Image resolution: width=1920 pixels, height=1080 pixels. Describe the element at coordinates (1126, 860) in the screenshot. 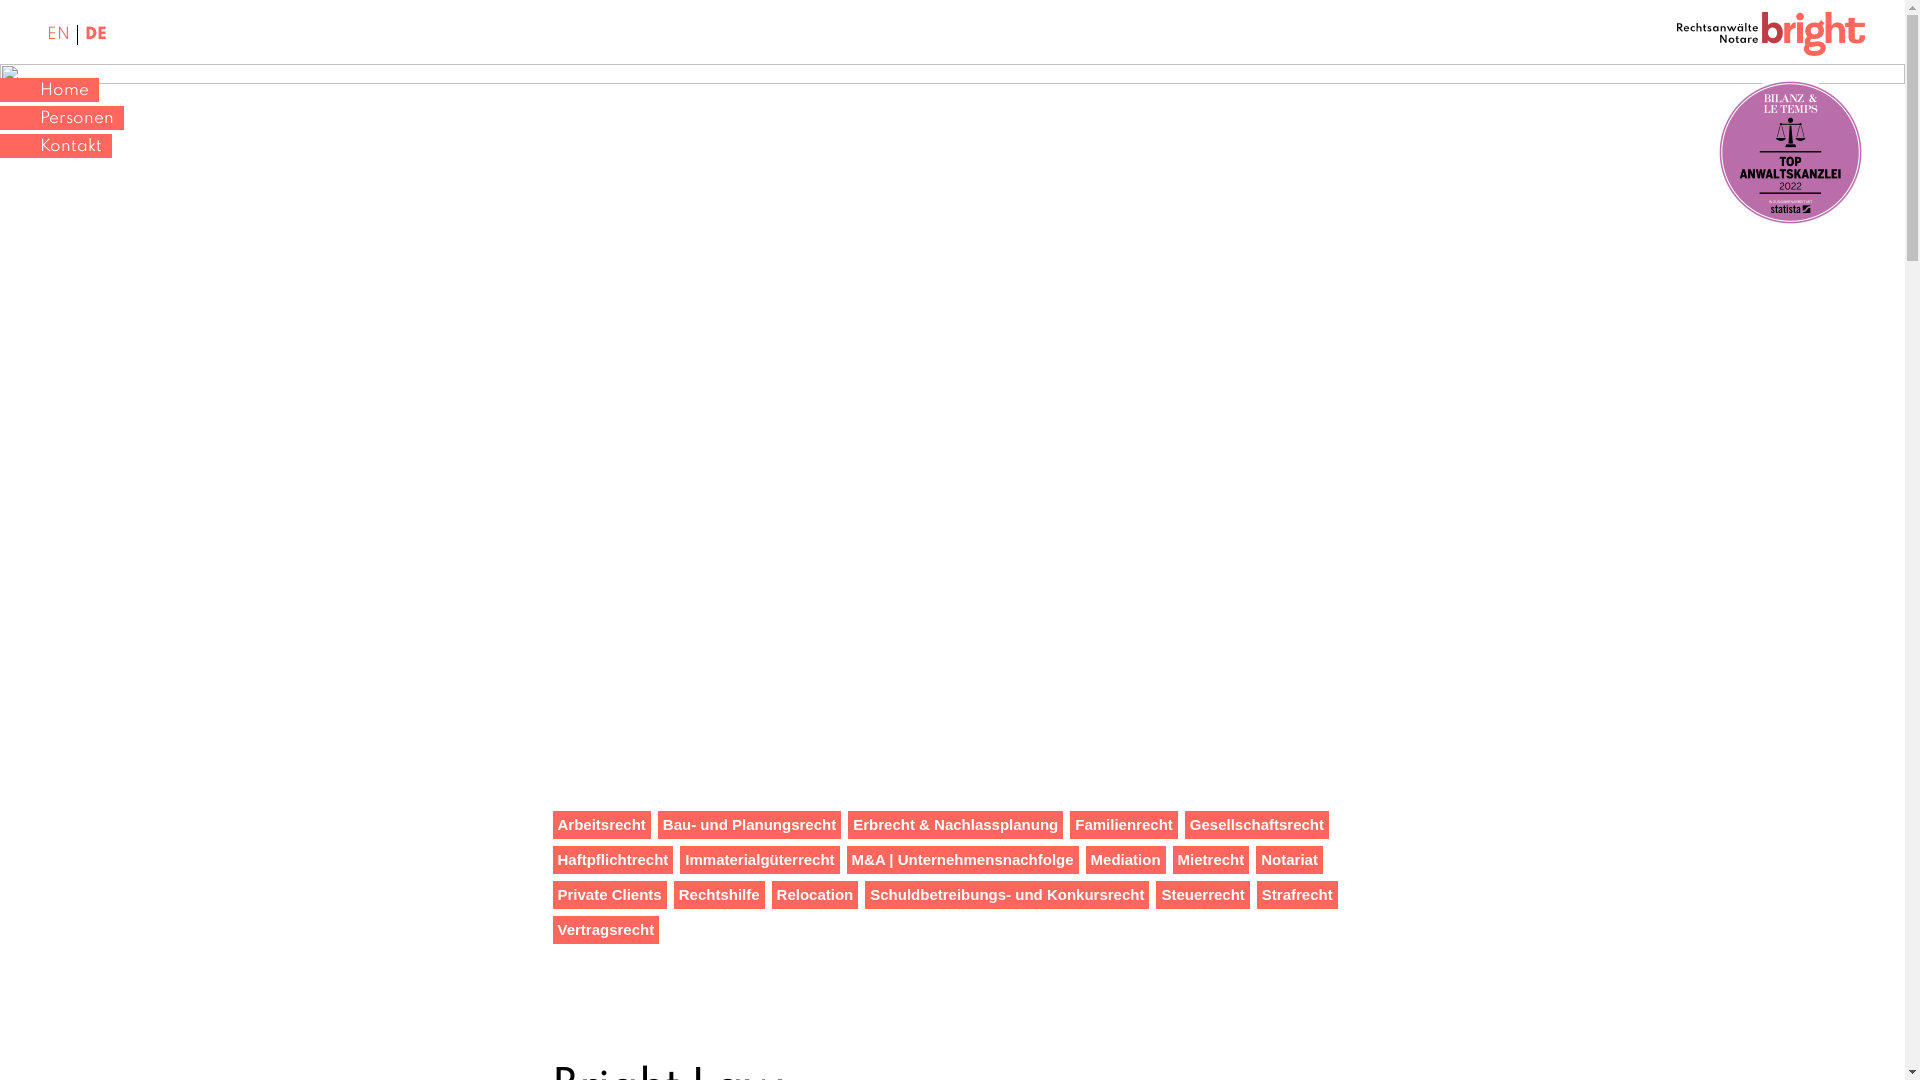

I see `Mediation` at that location.